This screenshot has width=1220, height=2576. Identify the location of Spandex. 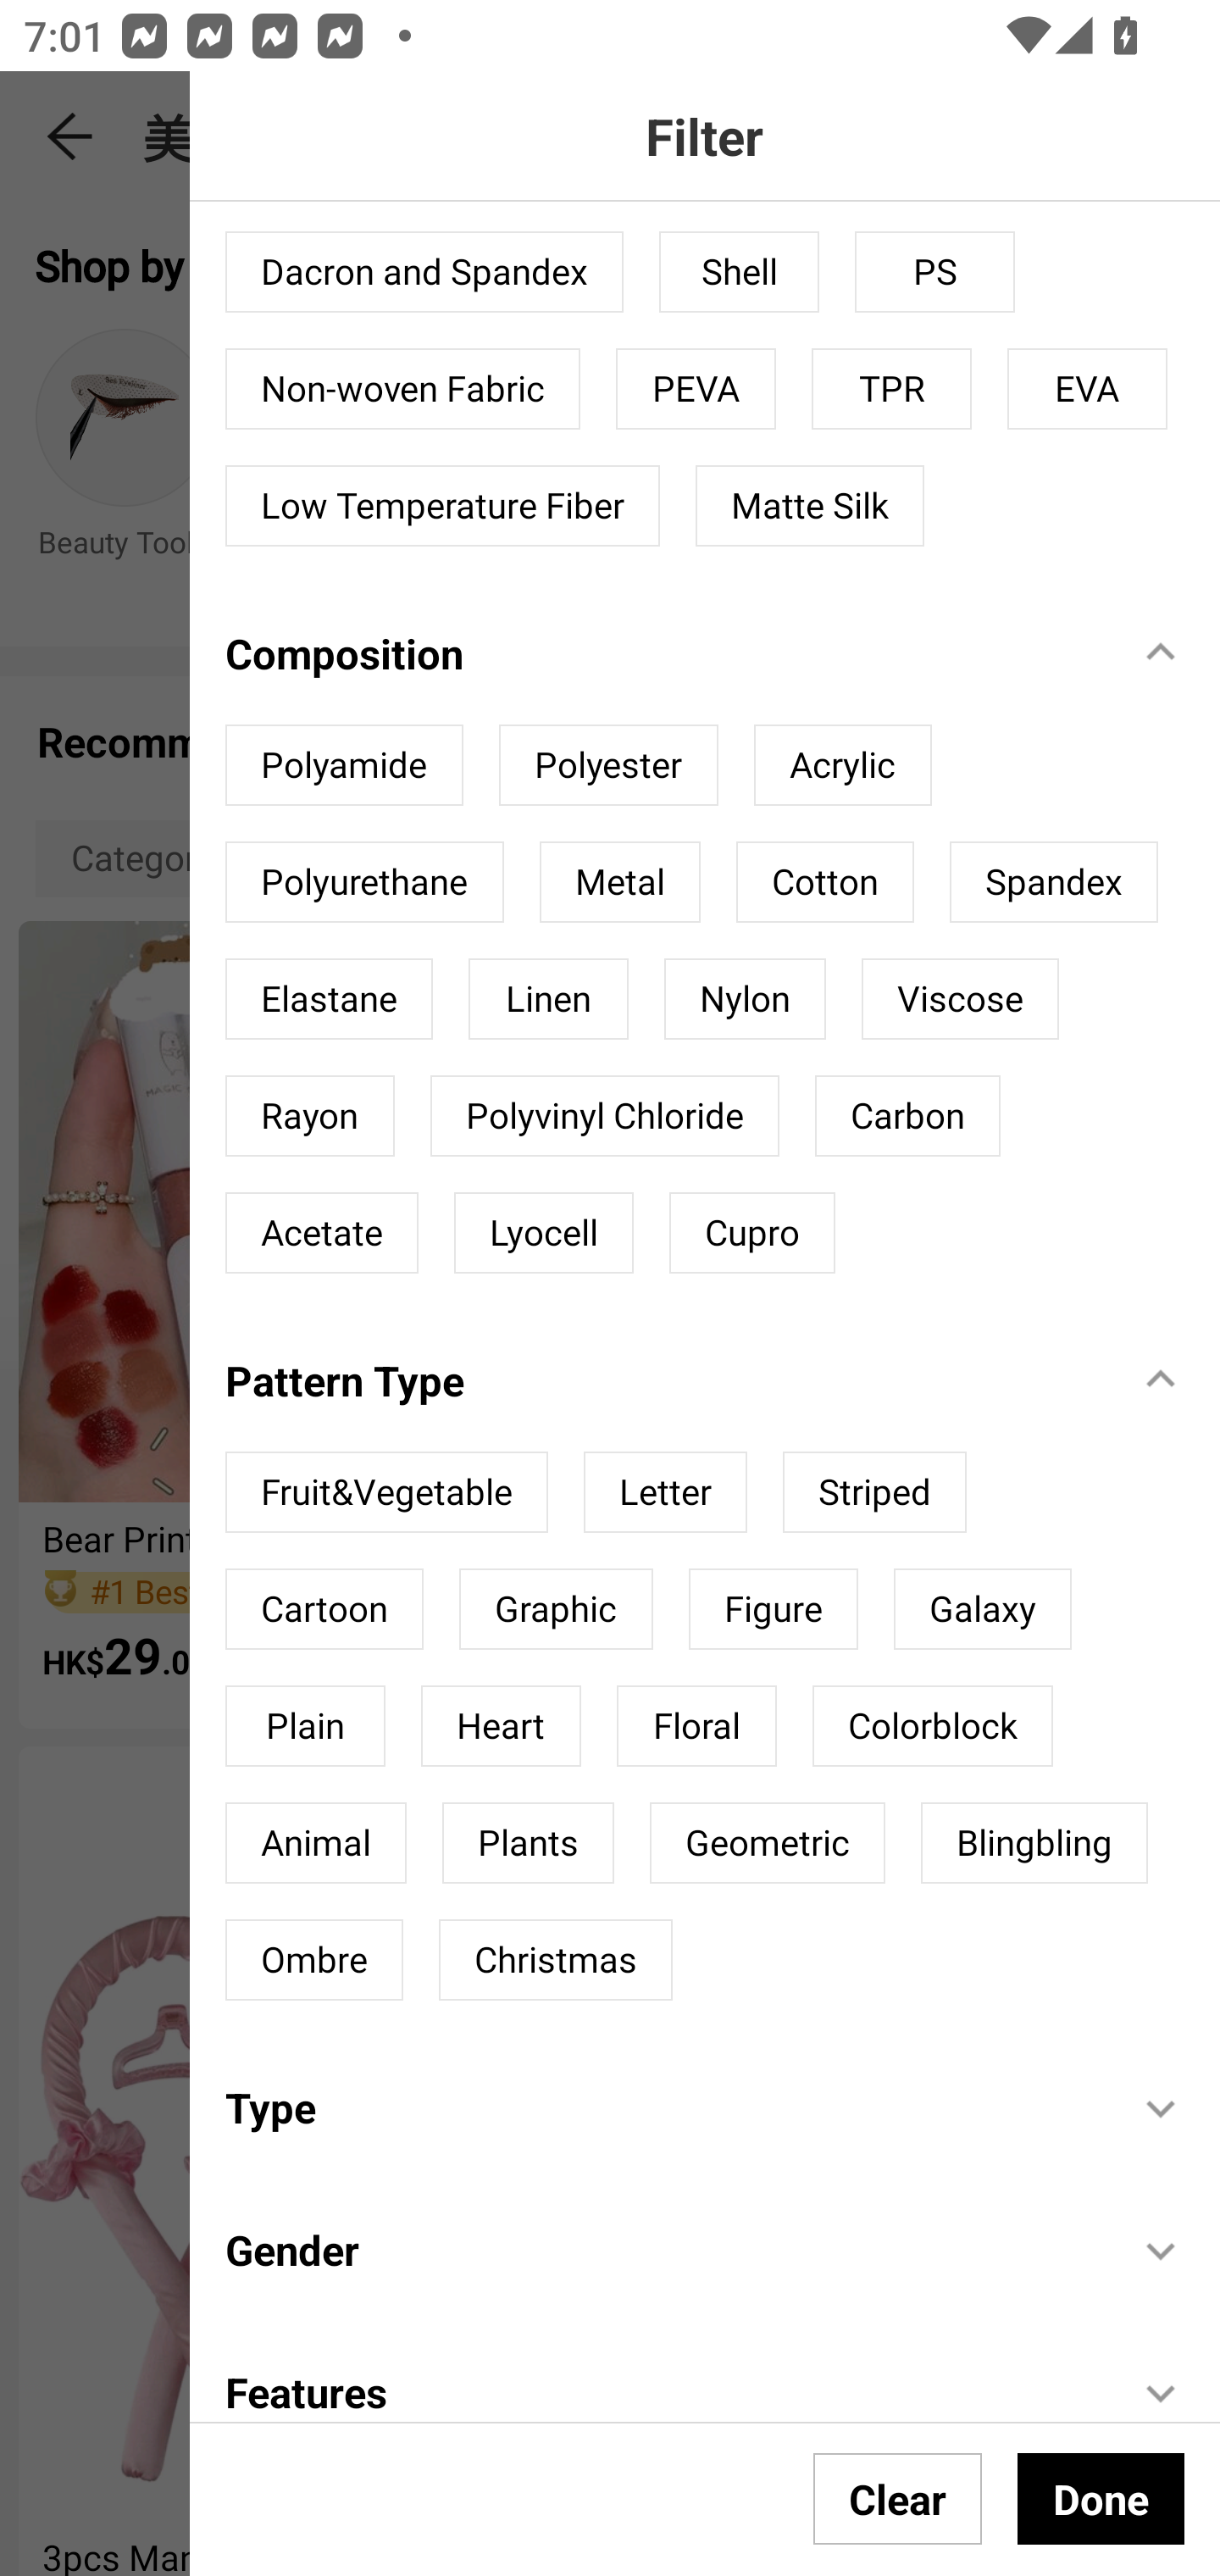
(1053, 882).